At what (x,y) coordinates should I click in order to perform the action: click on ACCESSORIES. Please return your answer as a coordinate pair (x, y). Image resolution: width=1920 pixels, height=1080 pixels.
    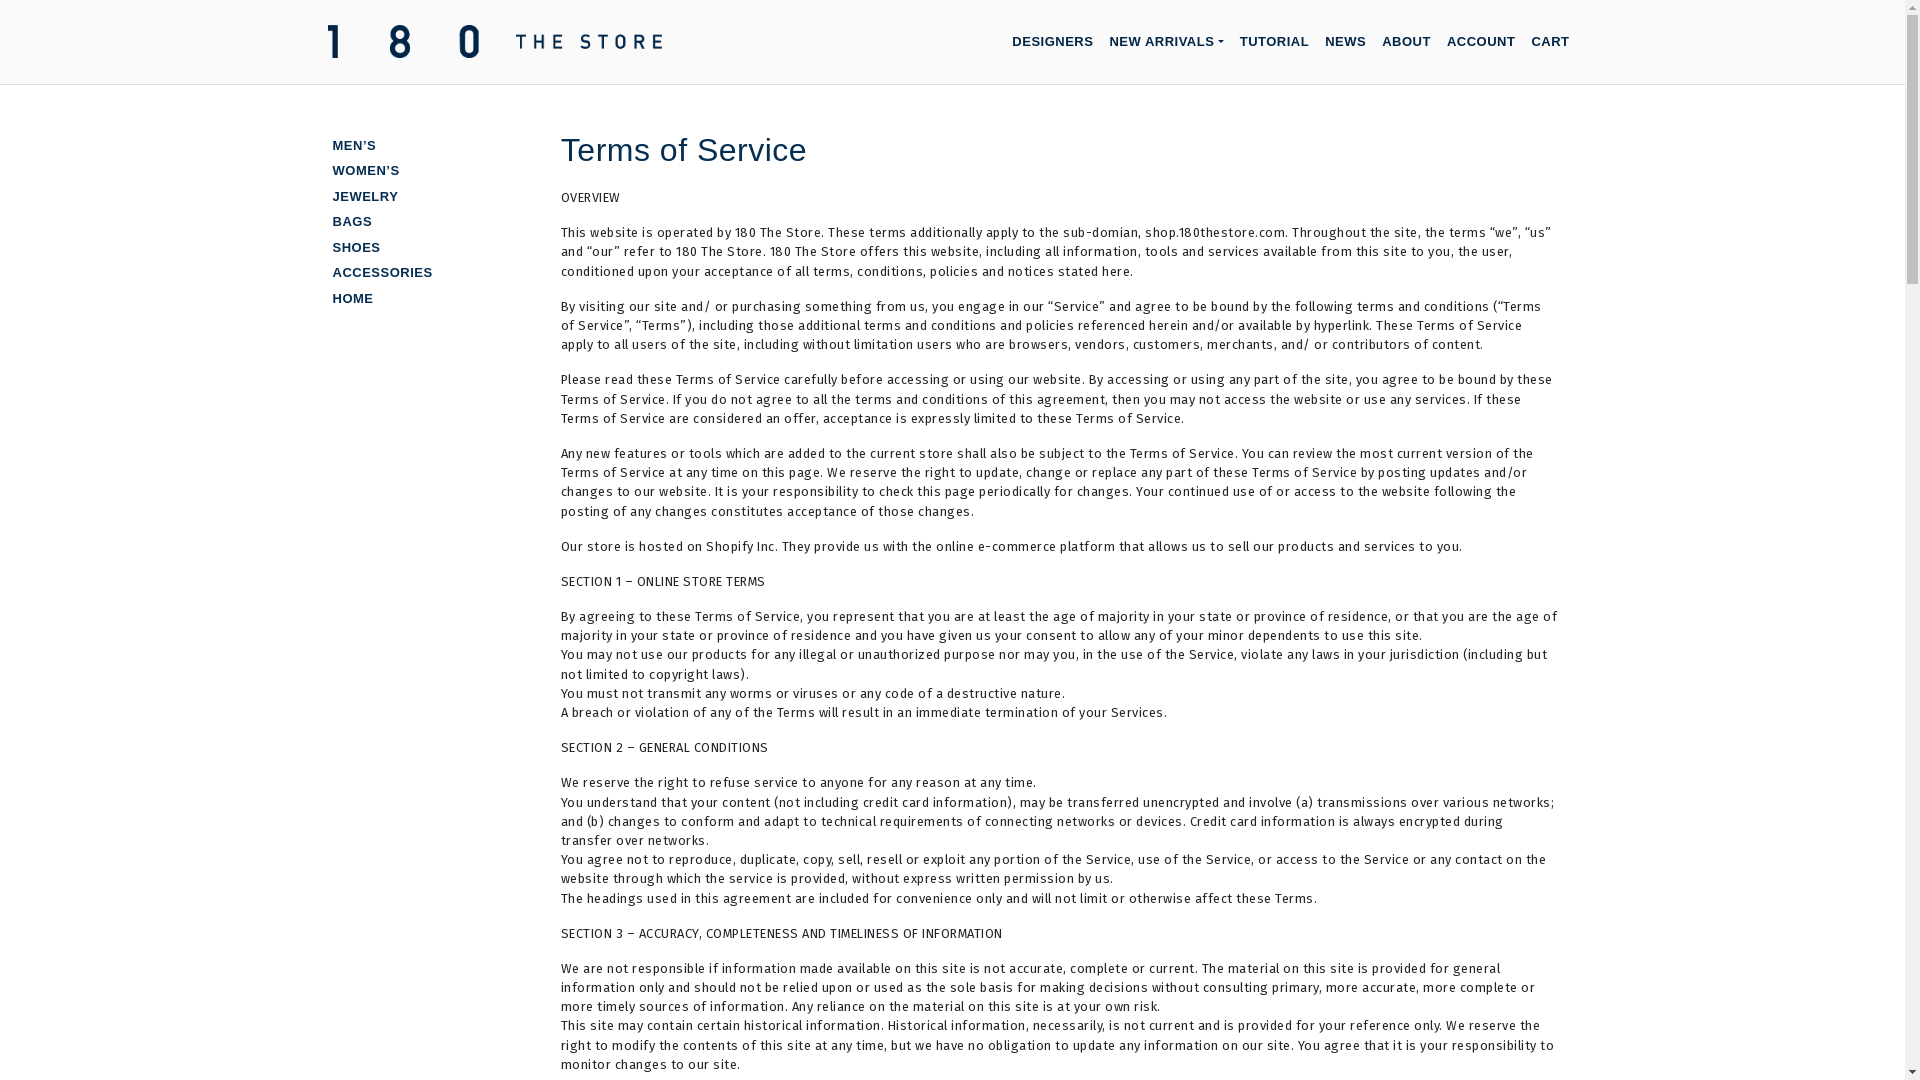
    Looking at the image, I should click on (382, 272).